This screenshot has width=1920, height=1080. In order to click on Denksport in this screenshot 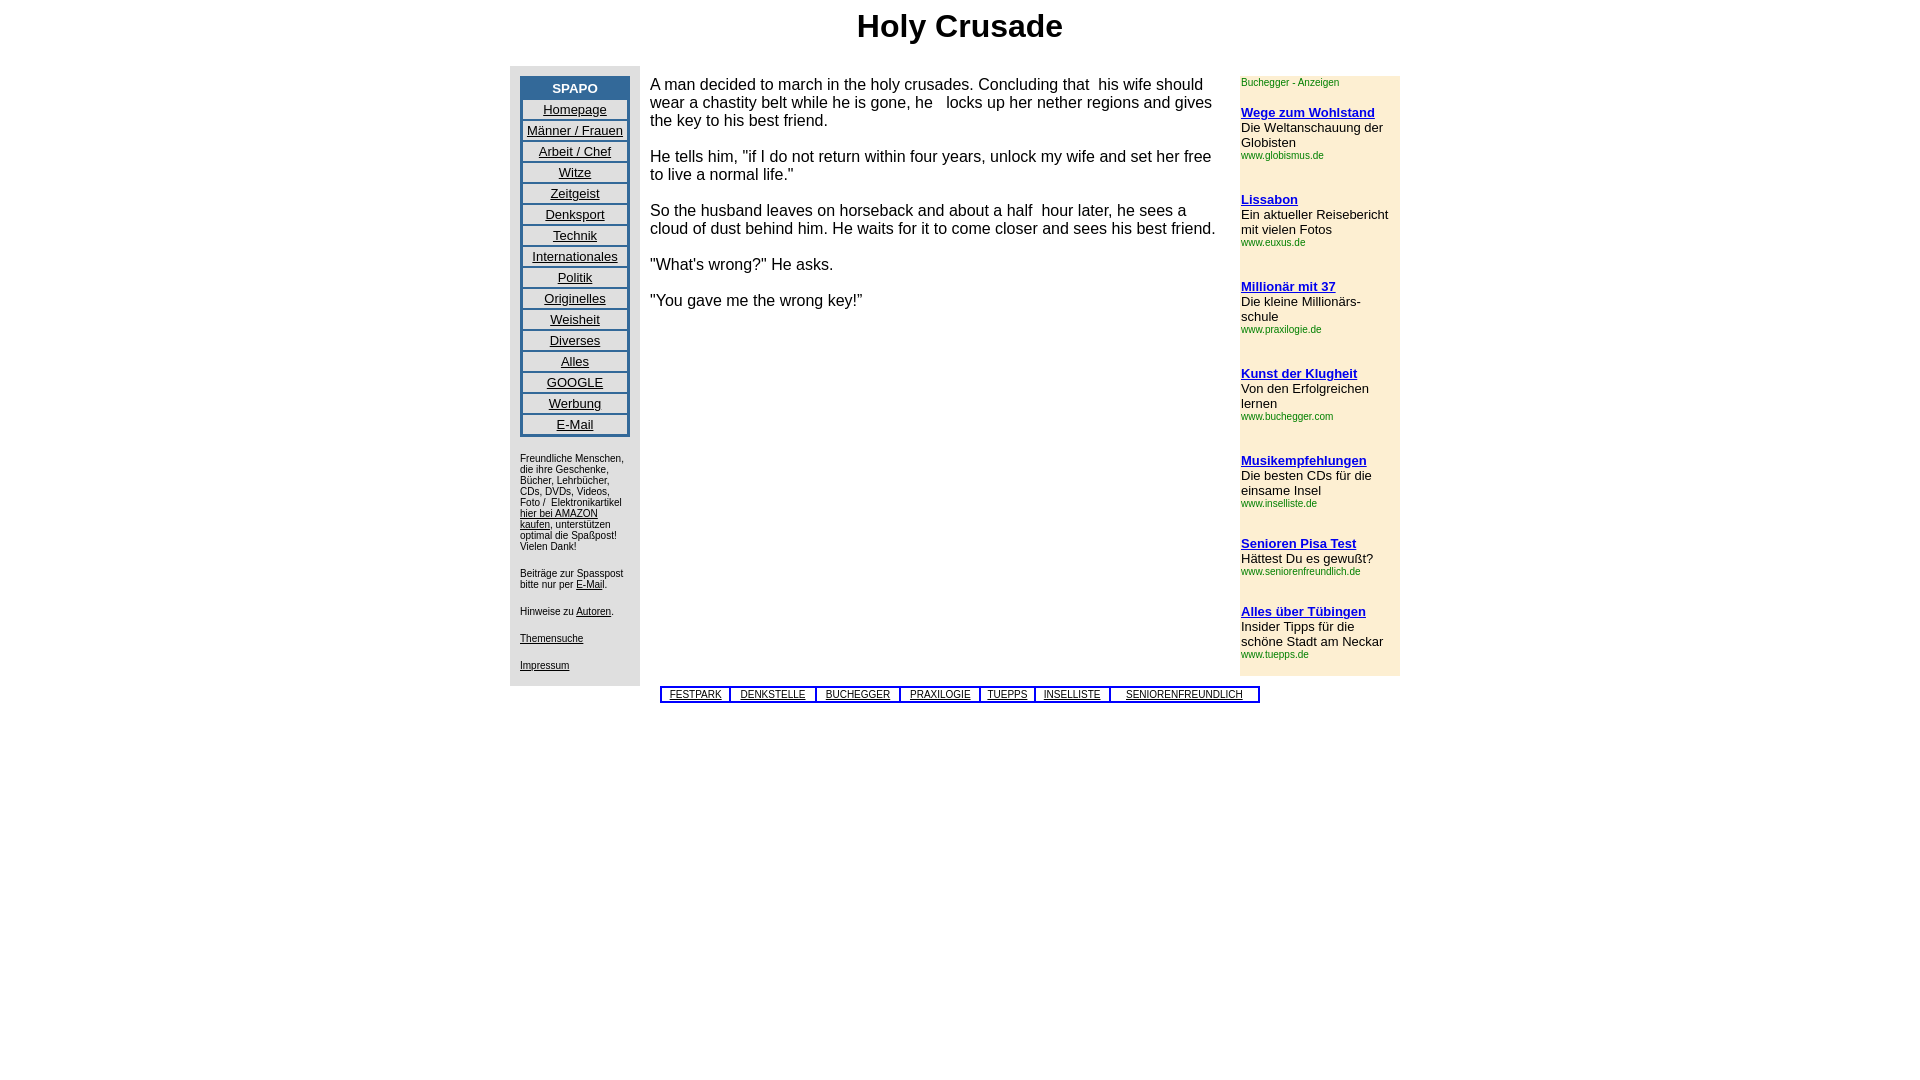, I will do `click(574, 214)`.